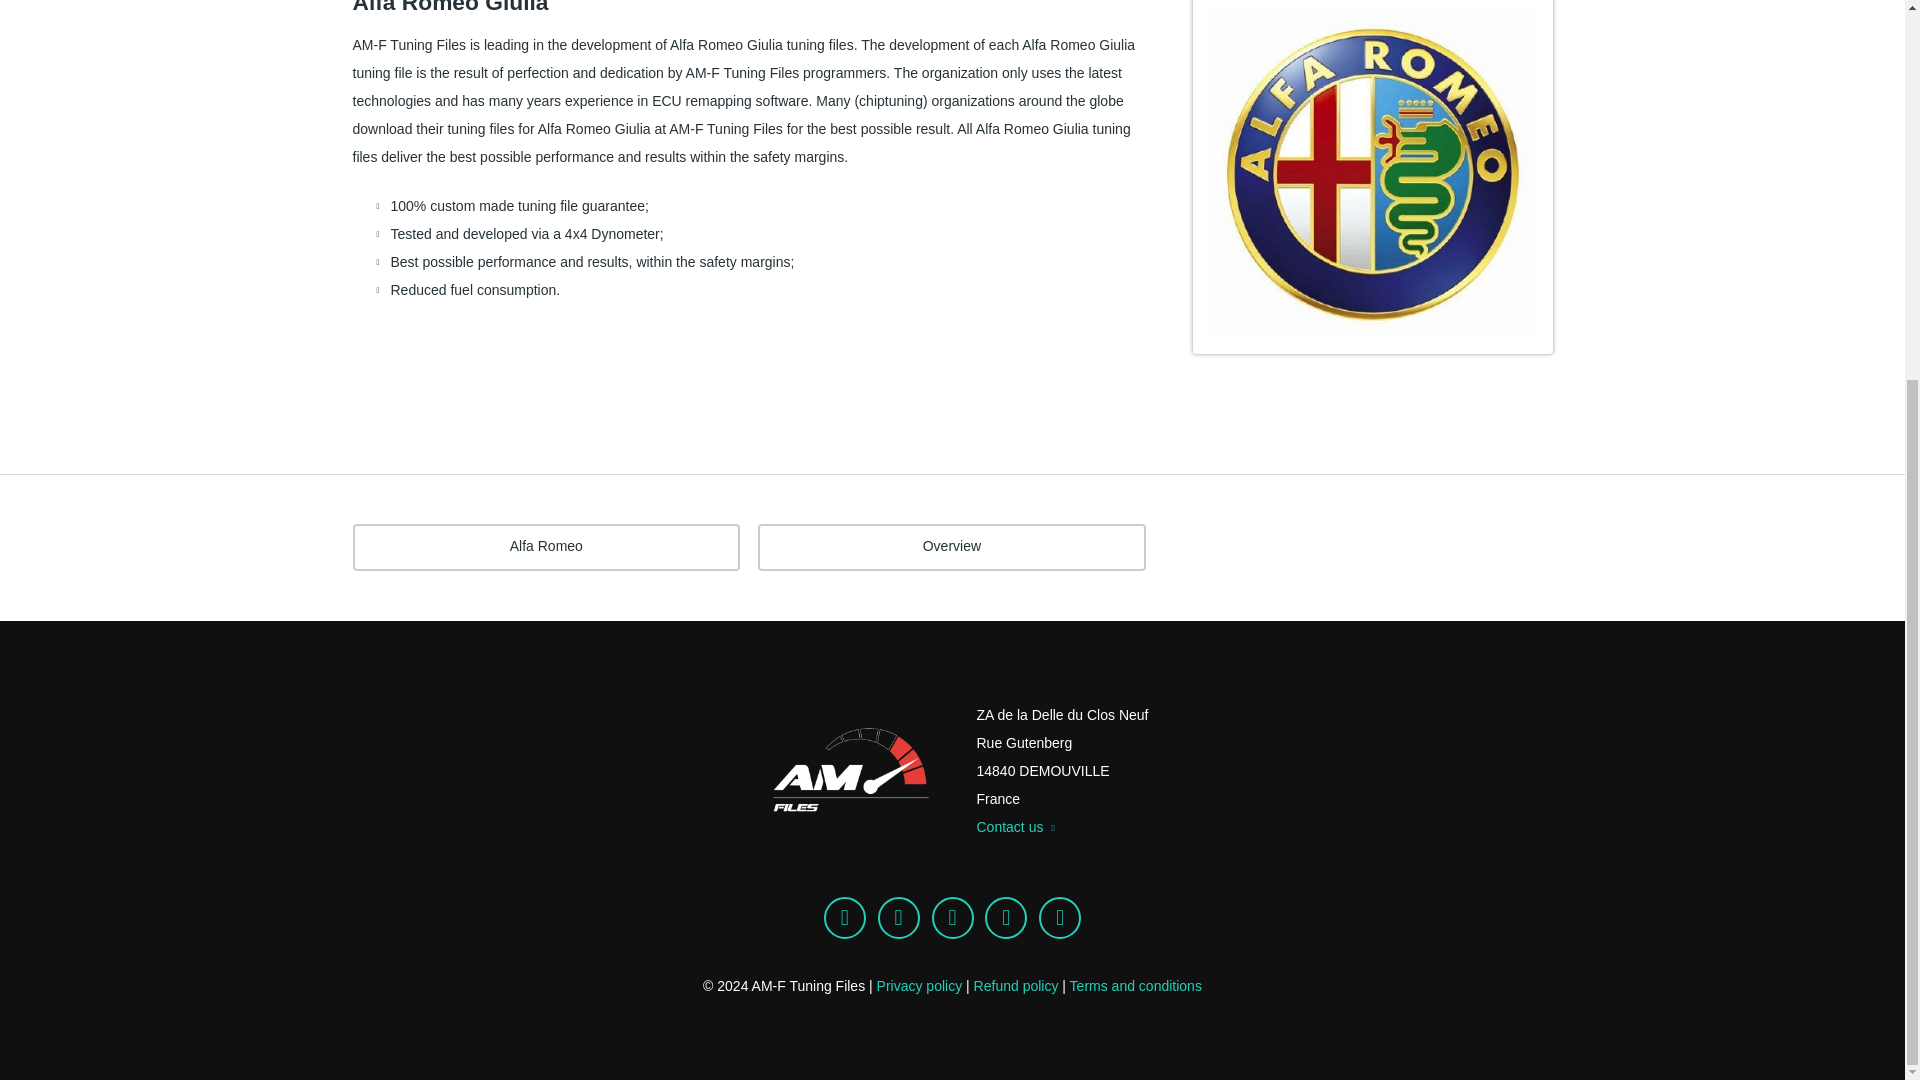 The image size is (1920, 1080). What do you see at coordinates (898, 918) in the screenshot?
I see `Facebook` at bounding box center [898, 918].